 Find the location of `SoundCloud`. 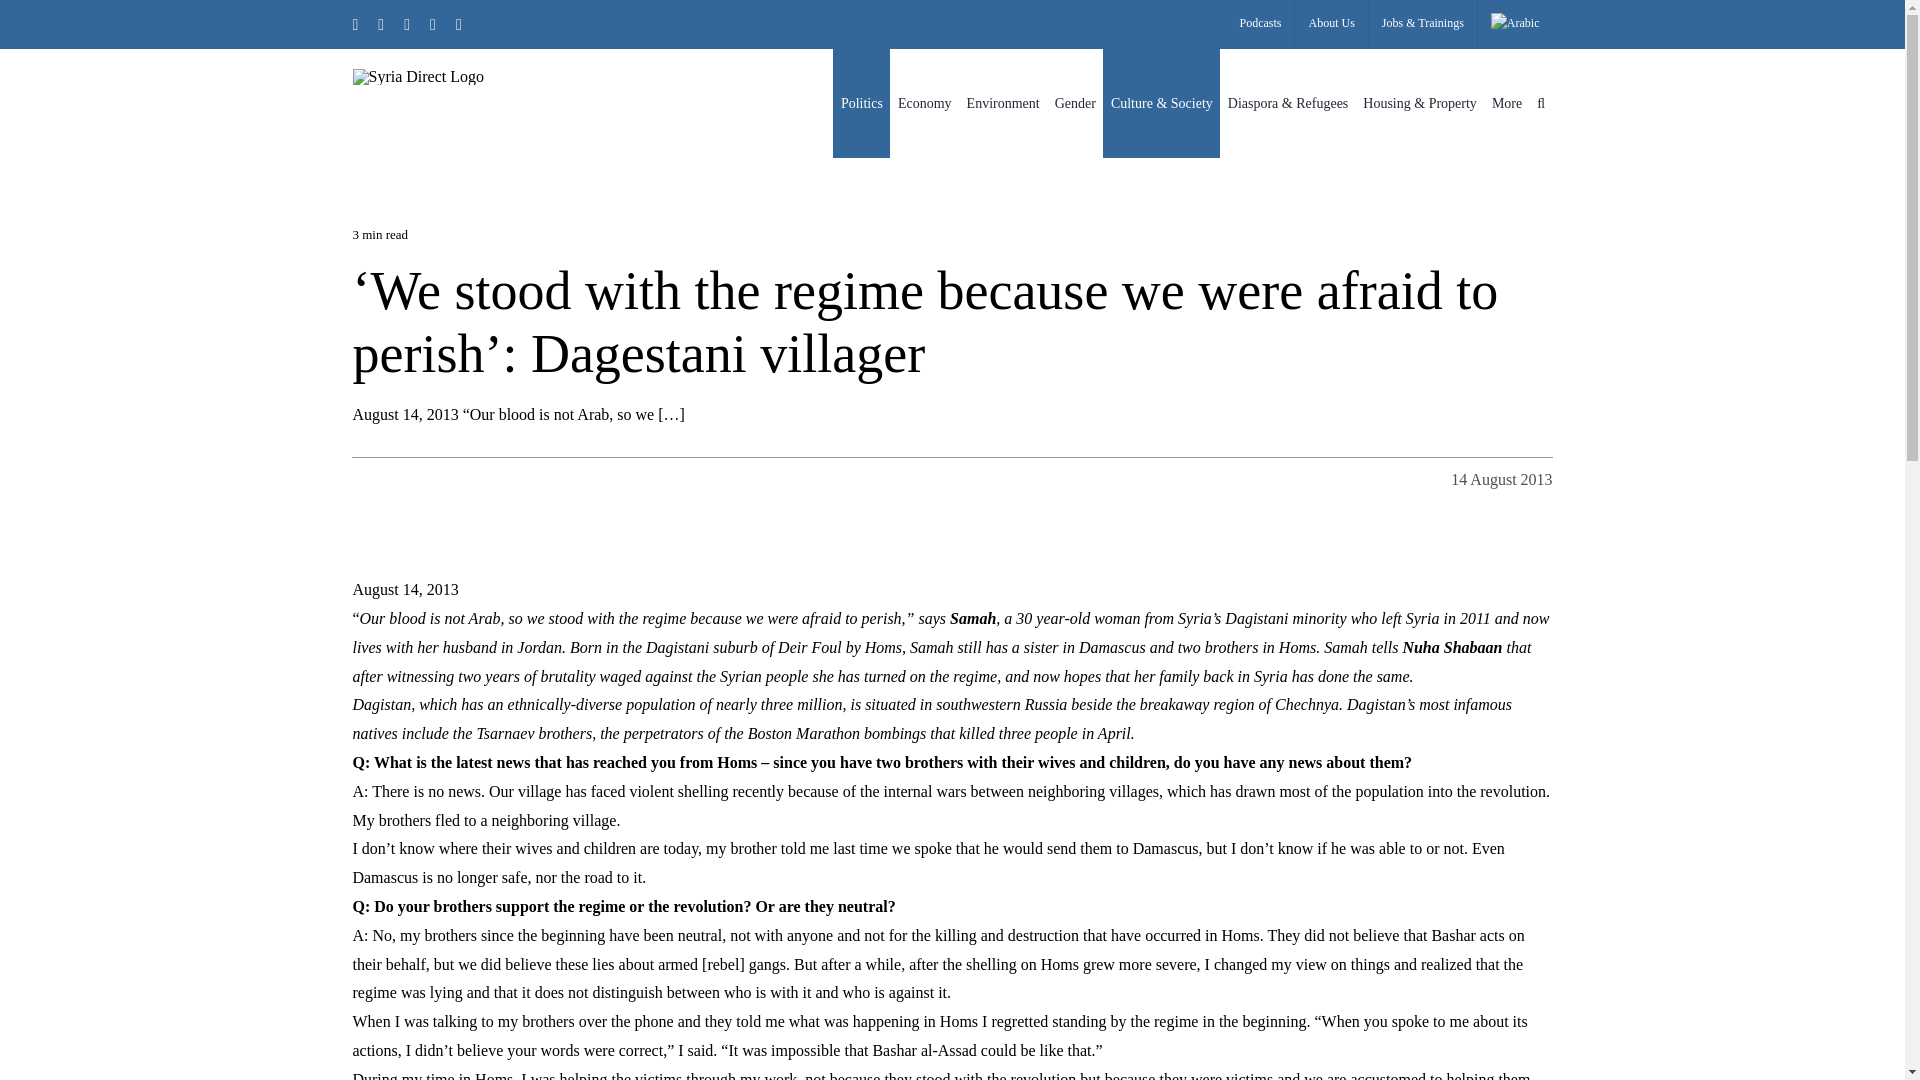

SoundCloud is located at coordinates (432, 24).